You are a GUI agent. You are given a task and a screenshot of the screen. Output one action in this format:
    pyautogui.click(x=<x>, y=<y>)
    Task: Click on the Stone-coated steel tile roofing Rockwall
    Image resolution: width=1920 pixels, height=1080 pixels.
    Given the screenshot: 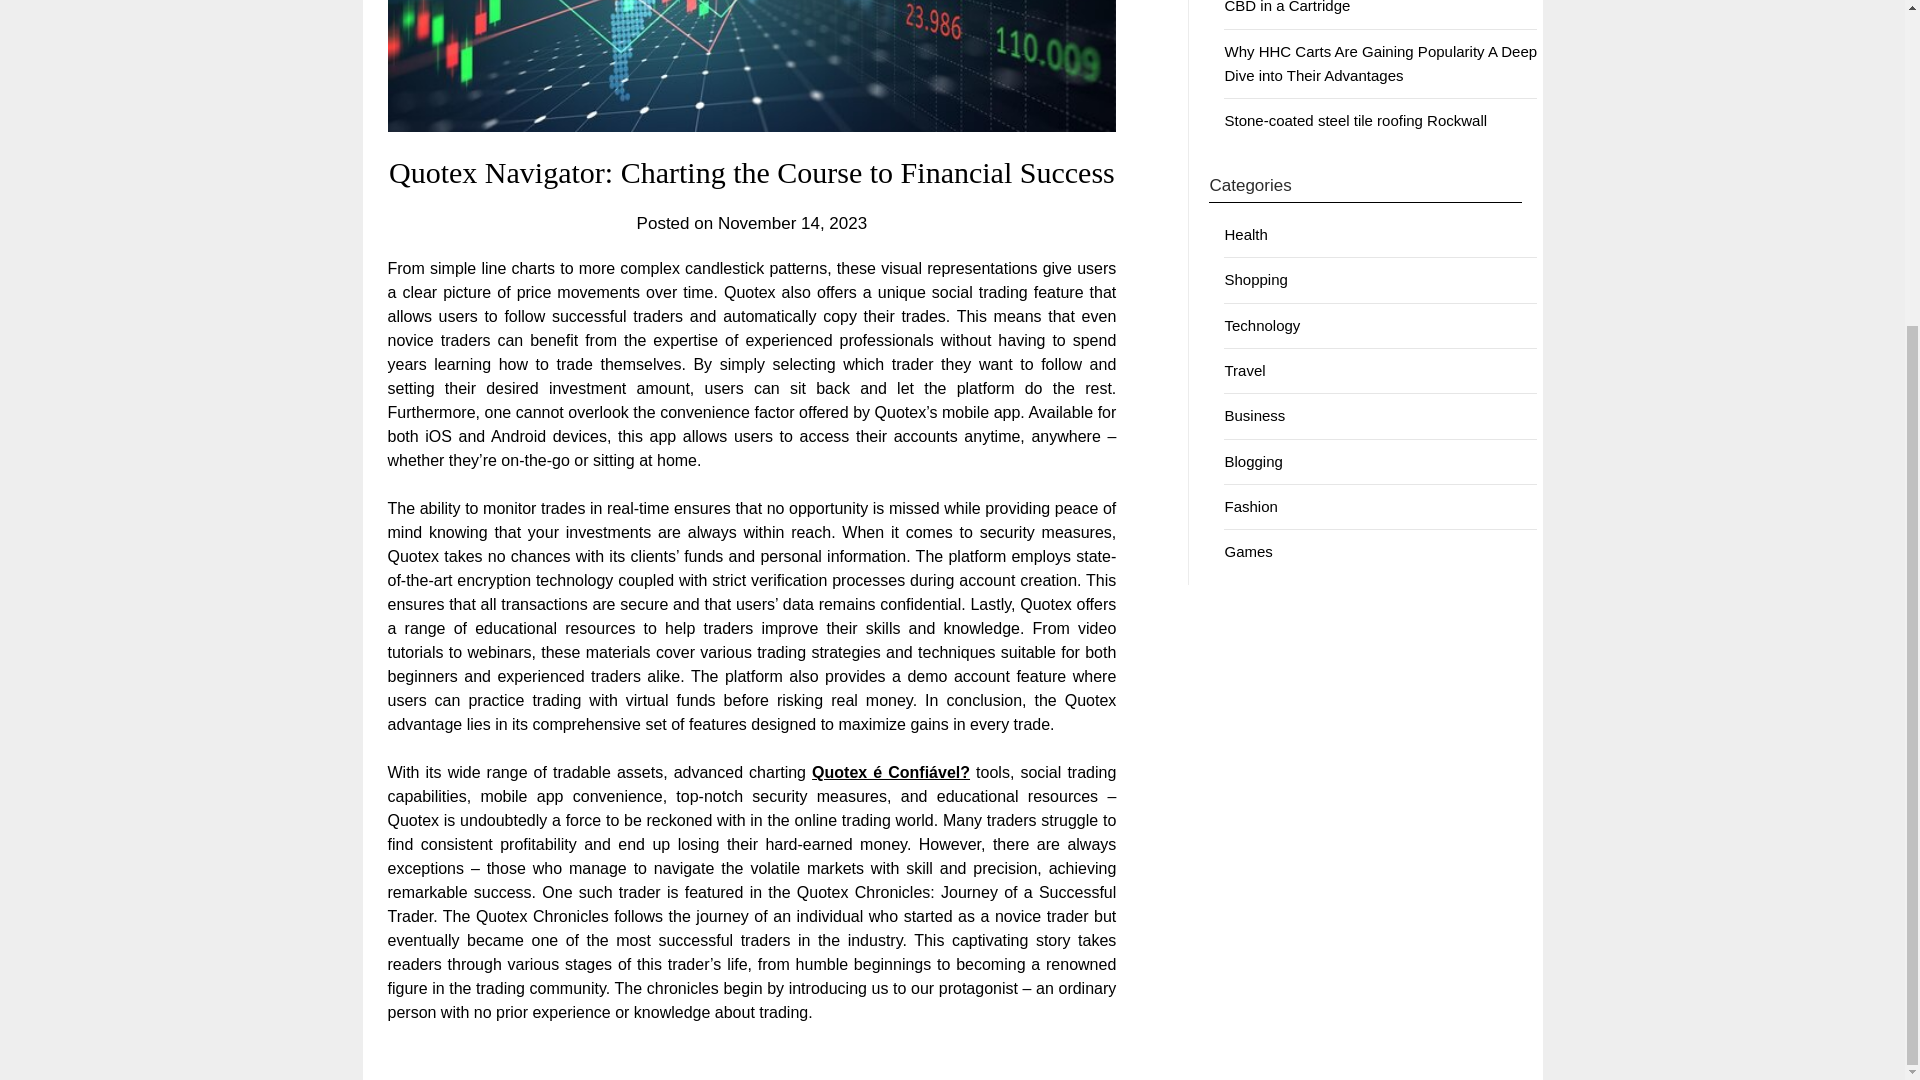 What is the action you would take?
    pyautogui.click(x=1355, y=120)
    